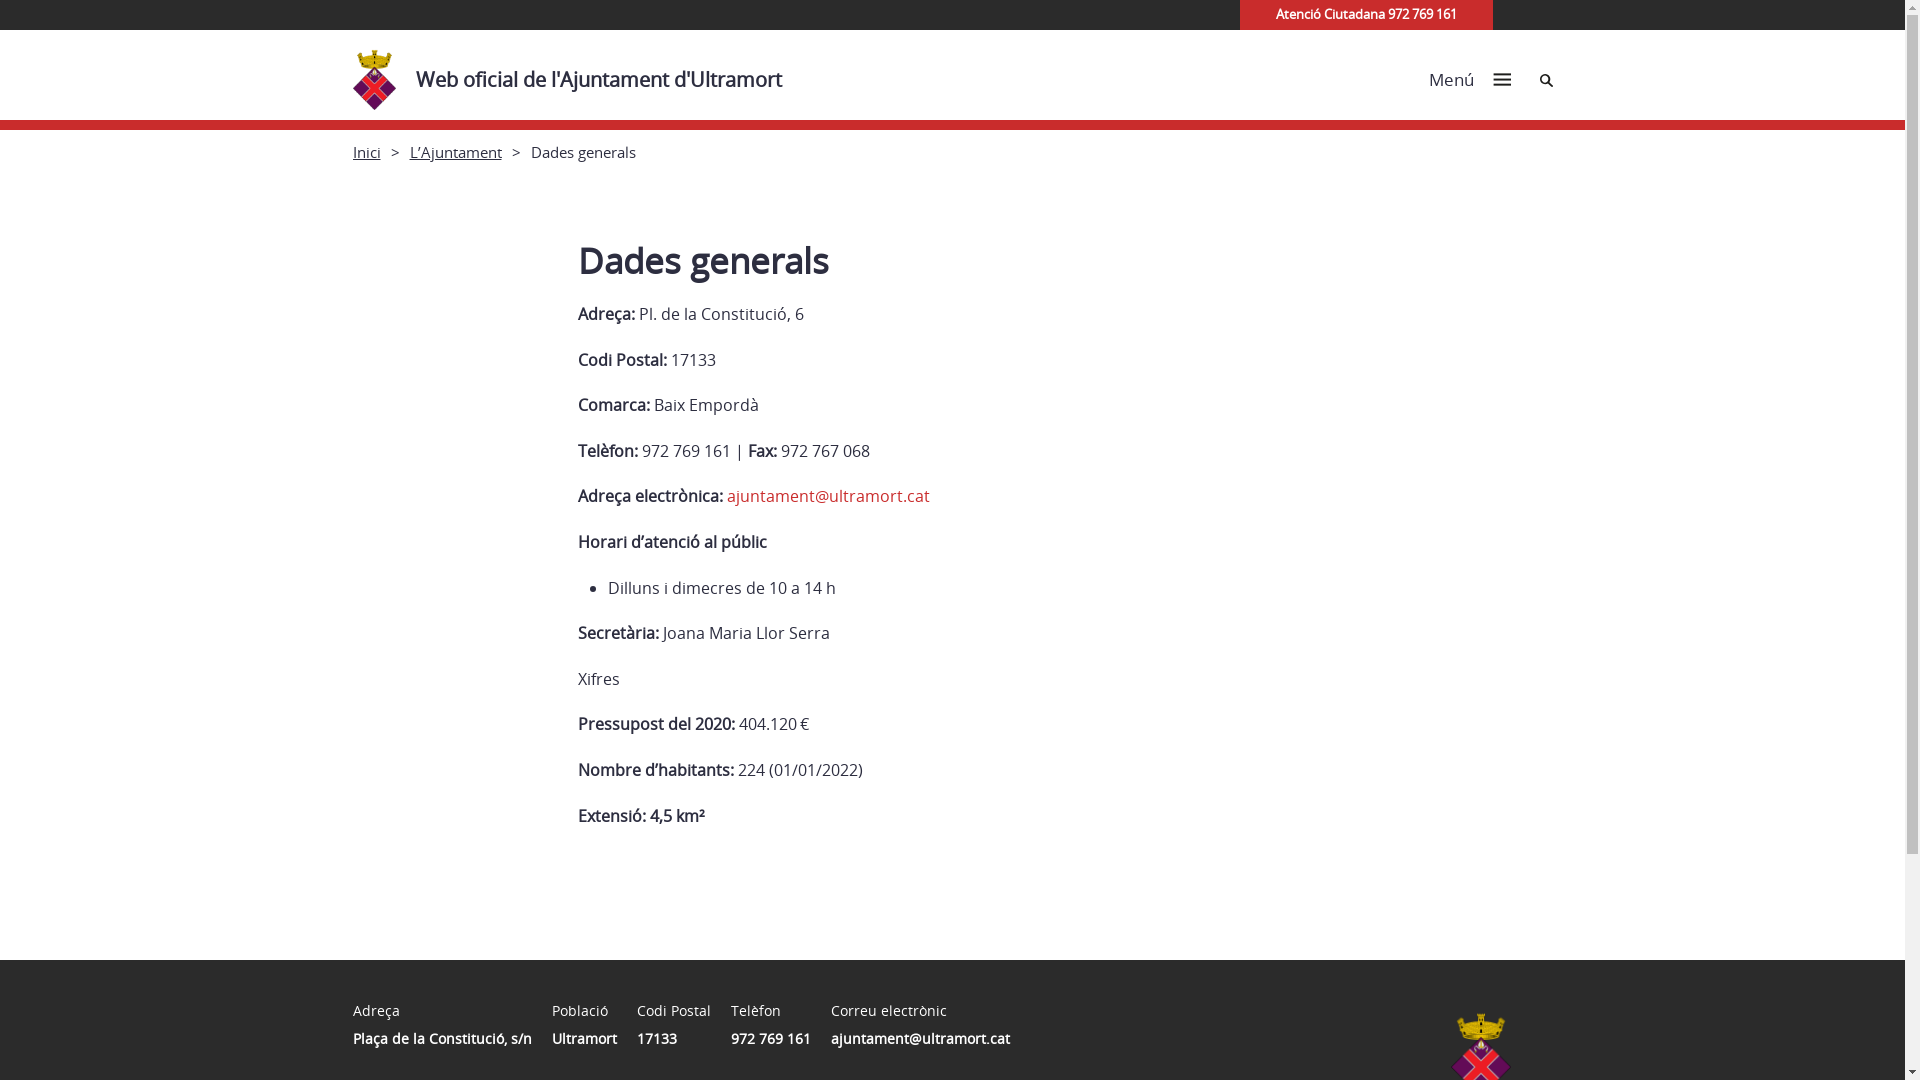 Image resolution: width=1920 pixels, height=1080 pixels. I want to click on ajuntament@ultramort.cat, so click(920, 1038).